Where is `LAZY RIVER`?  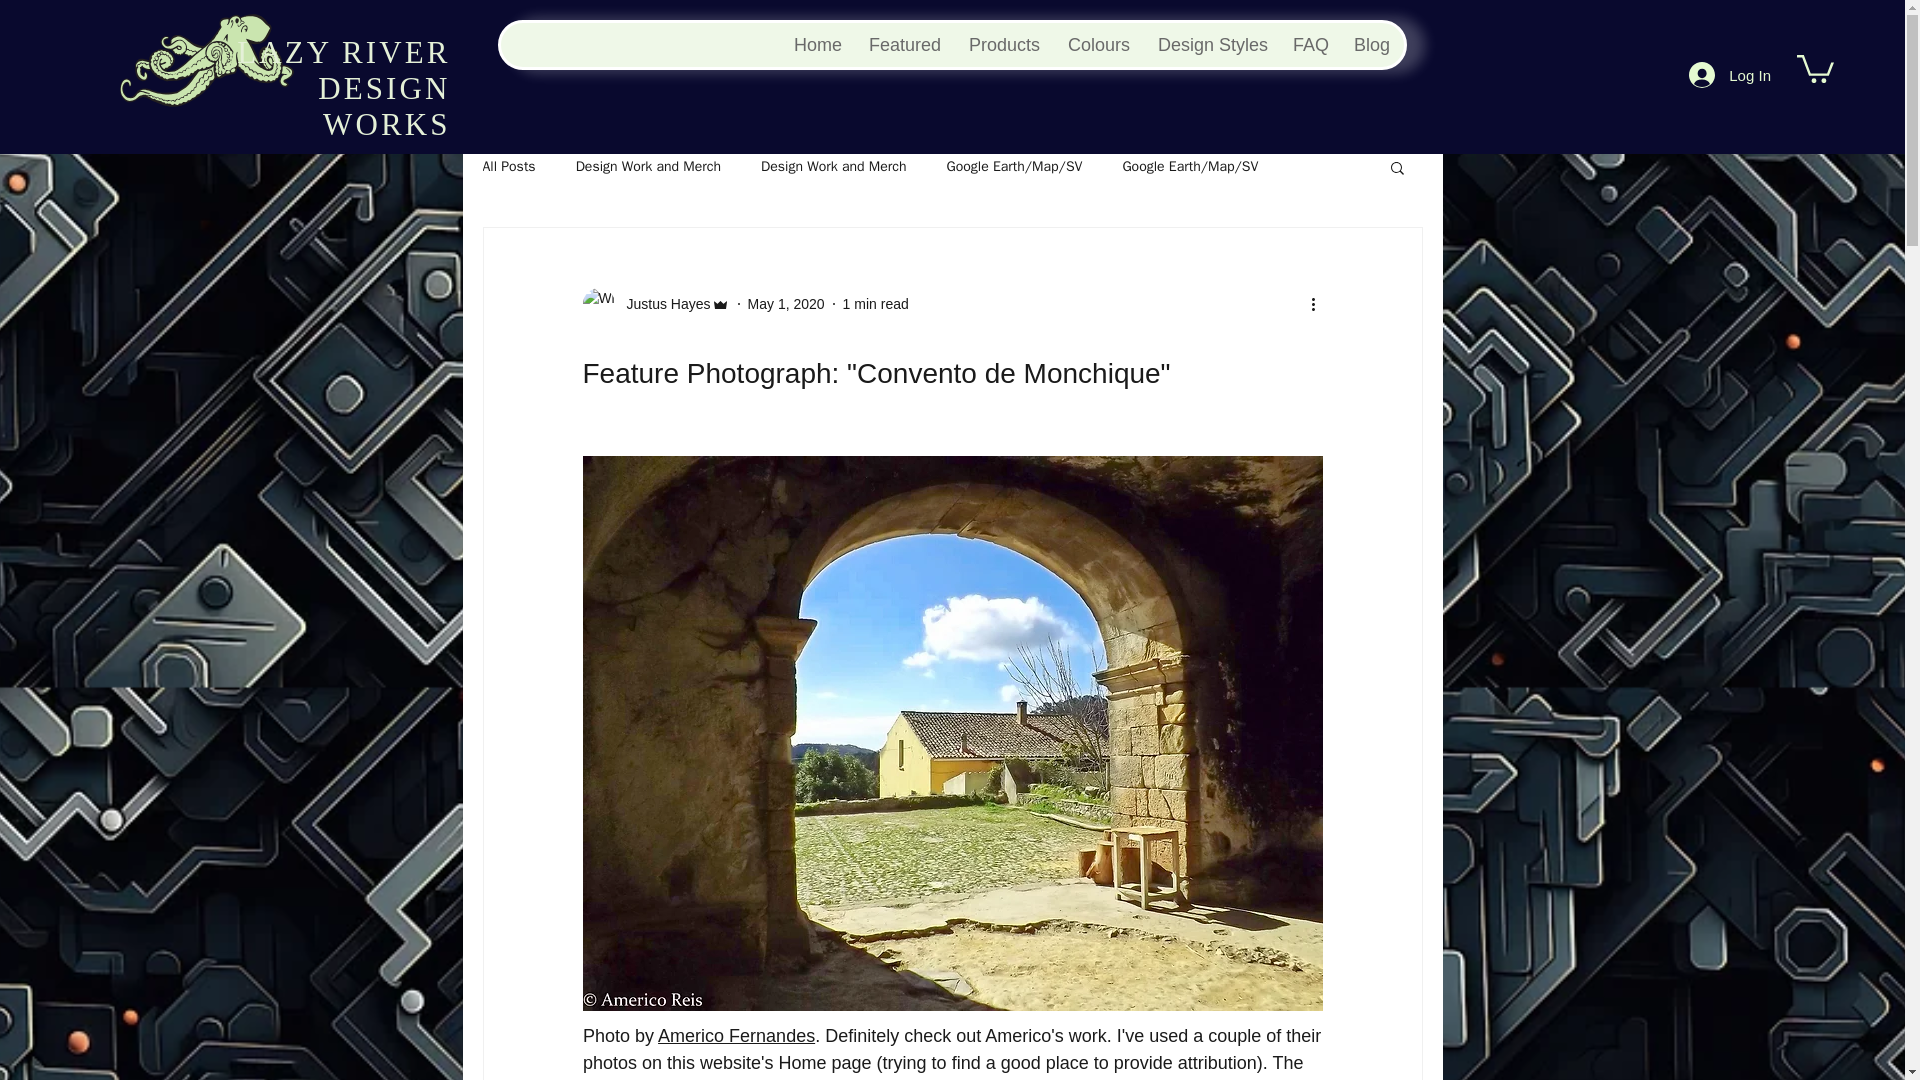 LAZY RIVER is located at coordinates (342, 52).